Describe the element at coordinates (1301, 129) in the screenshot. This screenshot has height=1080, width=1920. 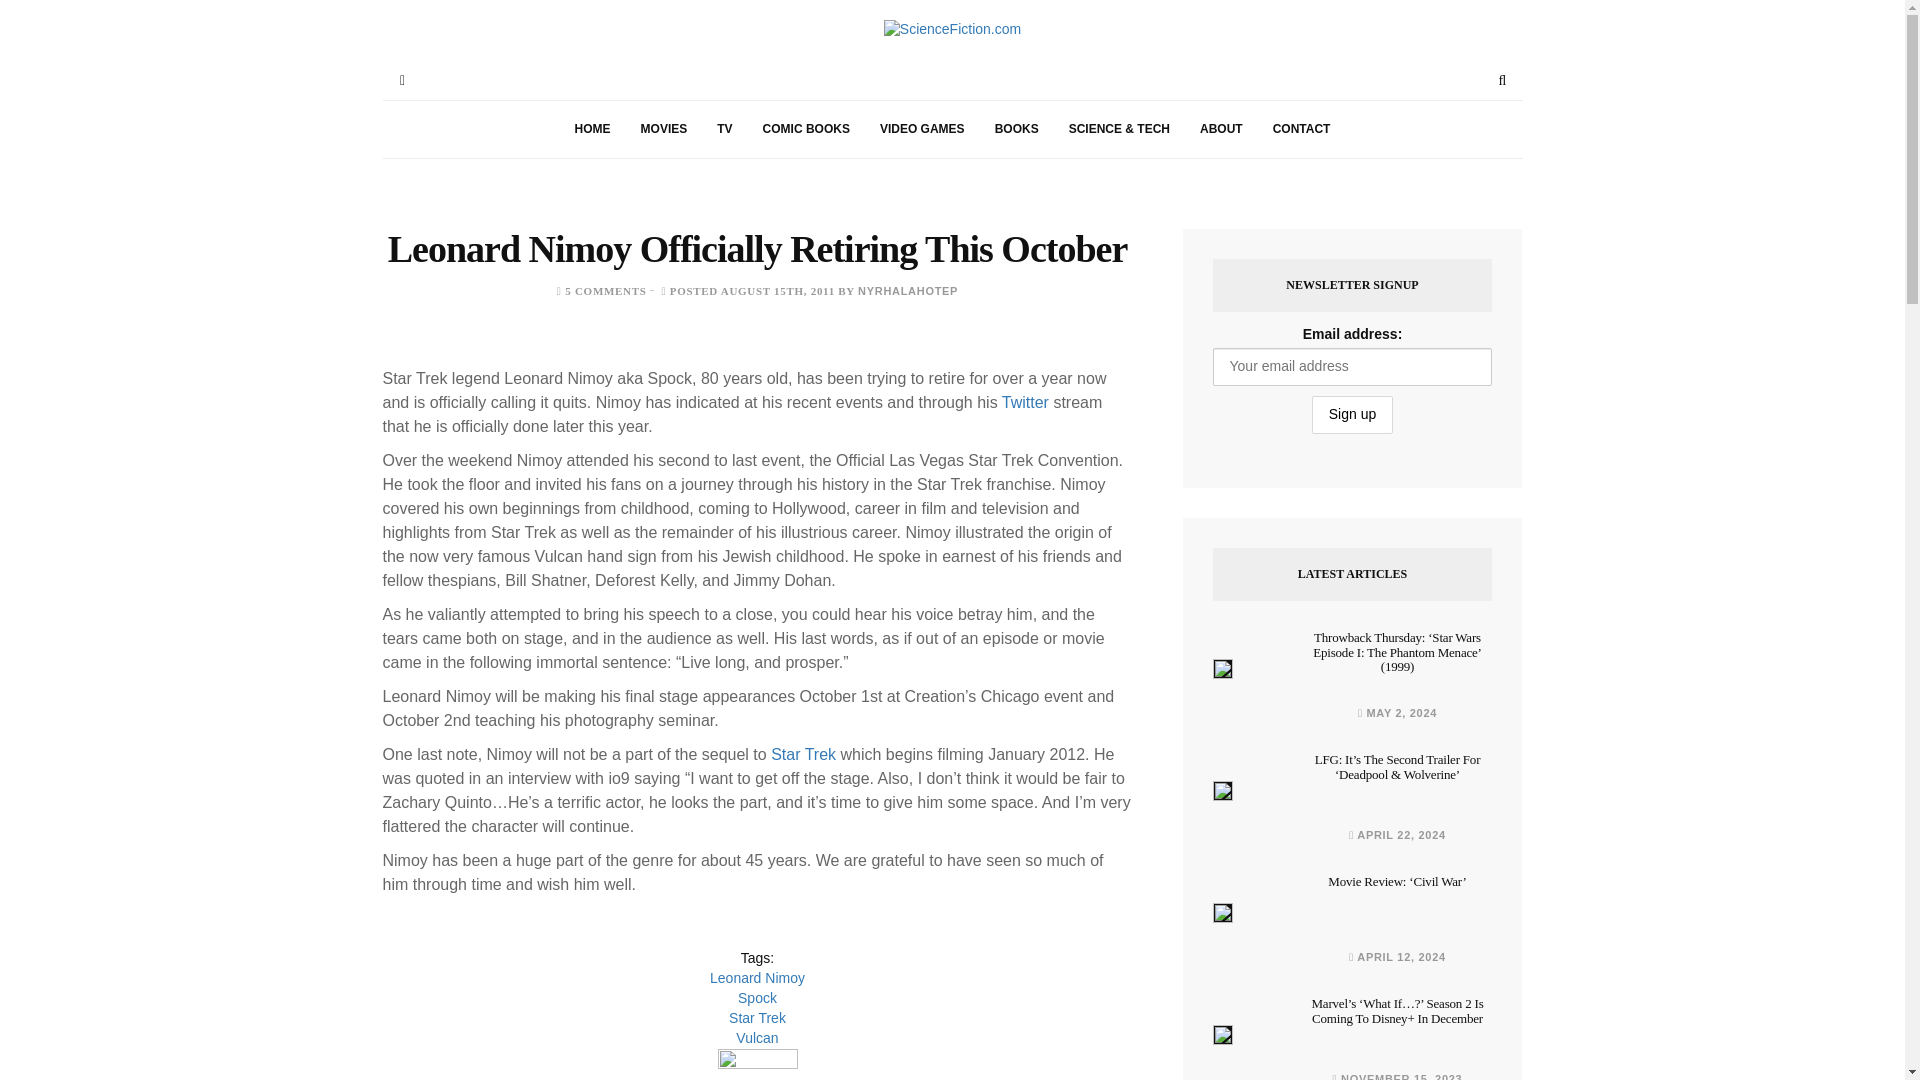
I see `CONTACT` at that location.